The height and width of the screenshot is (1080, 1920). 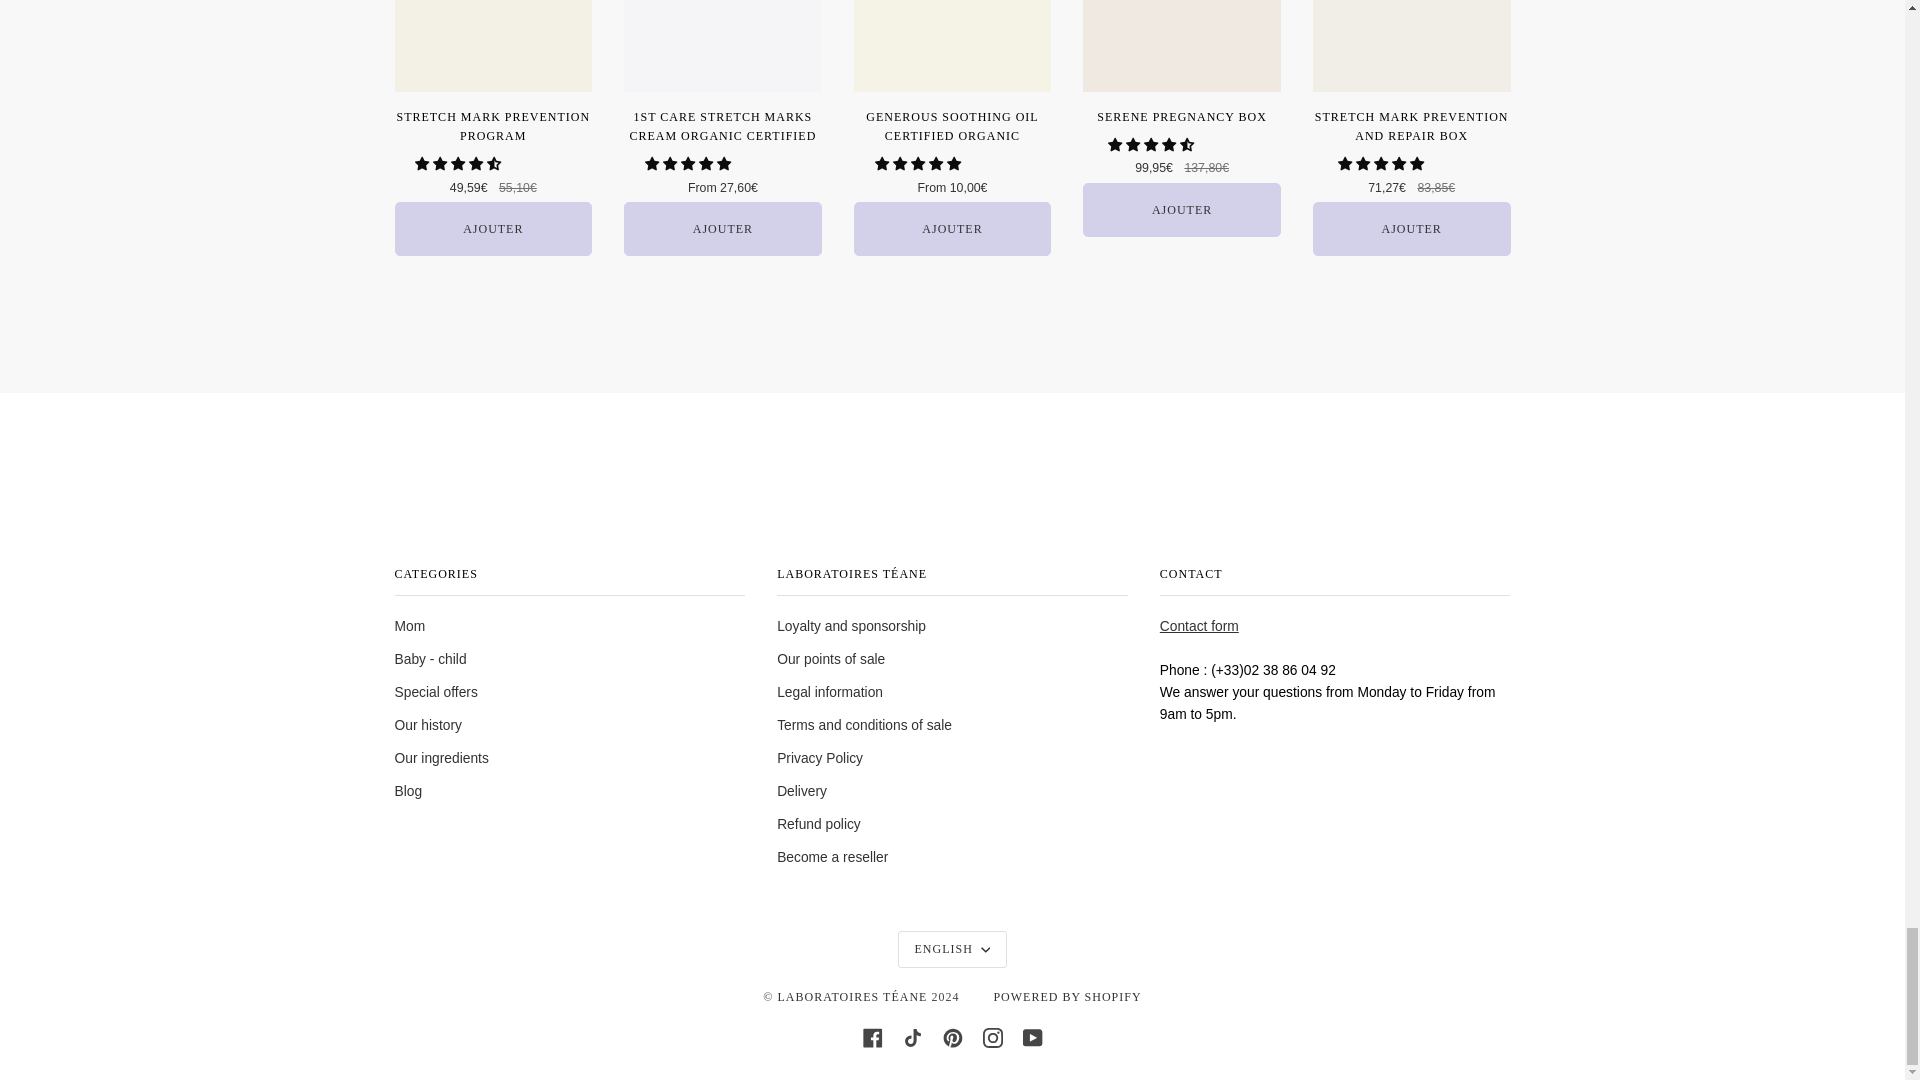 What do you see at coordinates (992, 1036) in the screenshot?
I see `Instagram` at bounding box center [992, 1036].